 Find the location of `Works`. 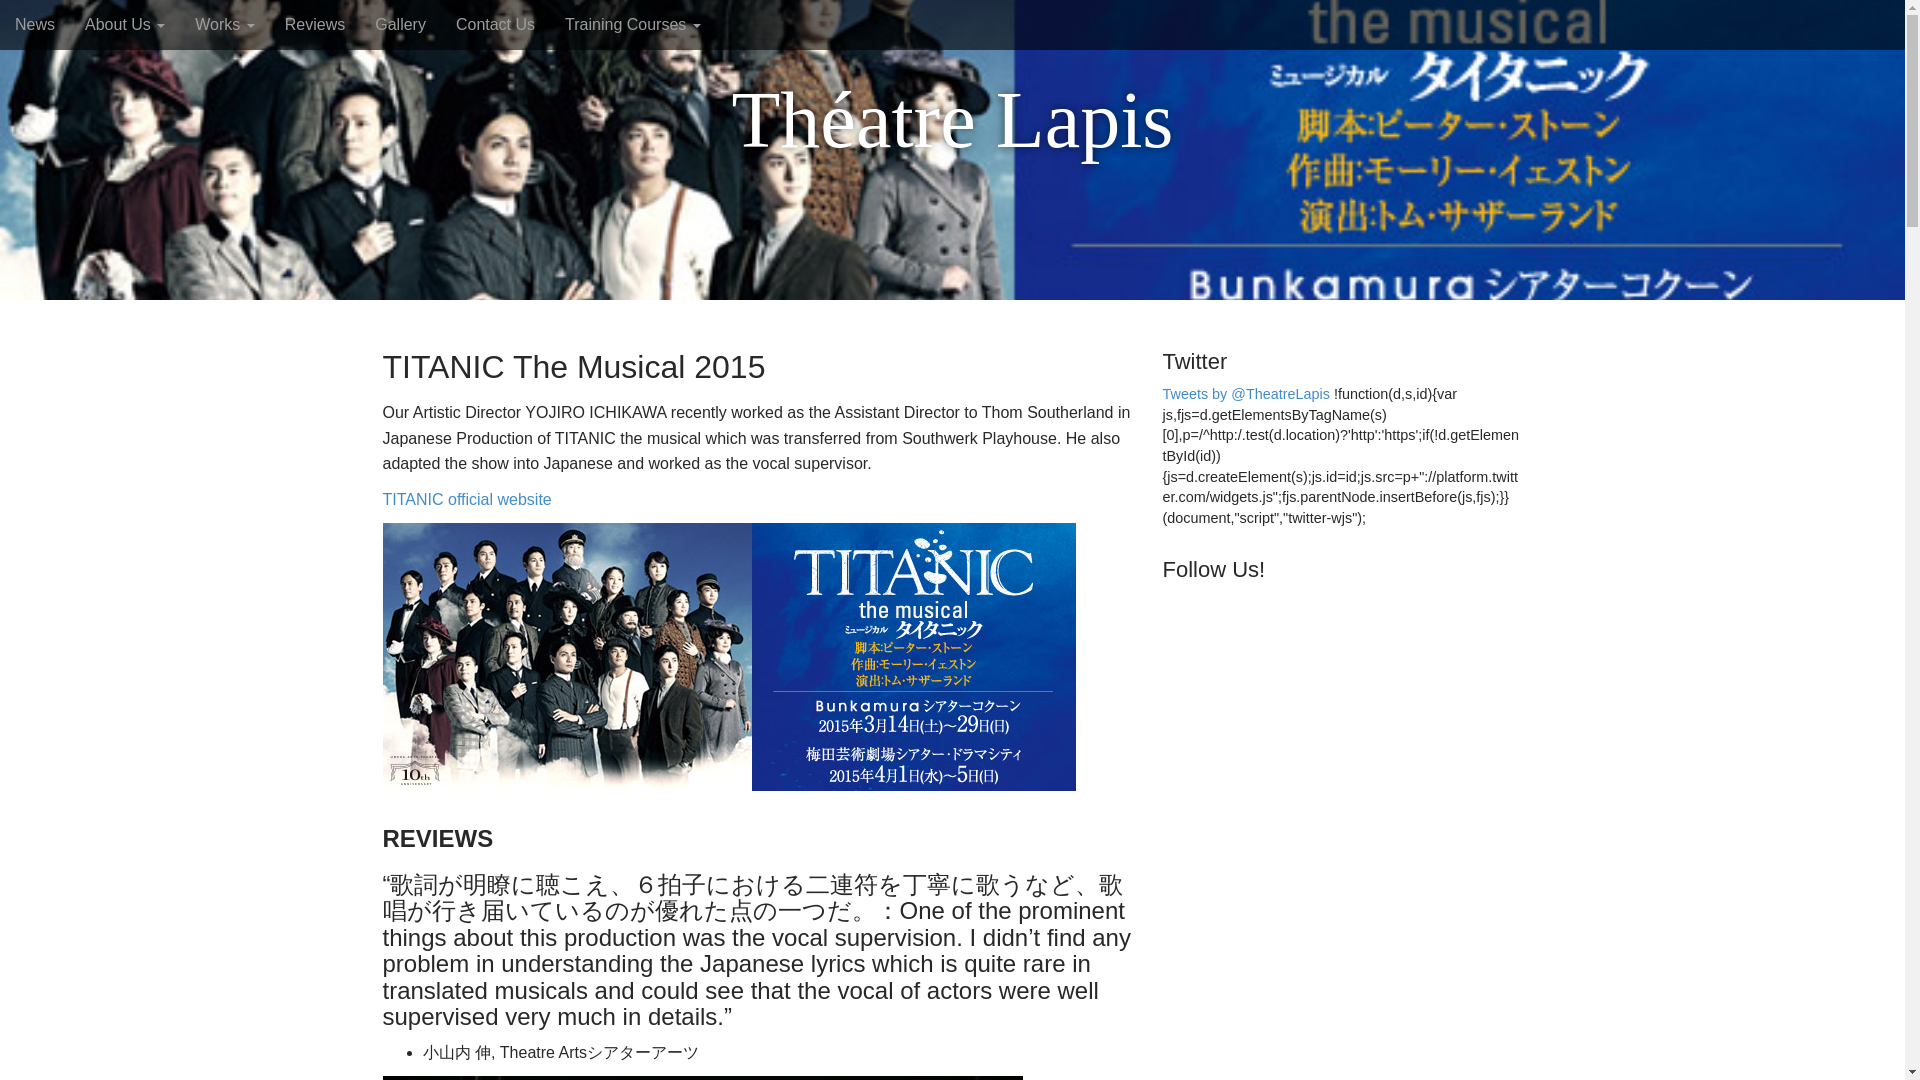

Works is located at coordinates (224, 24).